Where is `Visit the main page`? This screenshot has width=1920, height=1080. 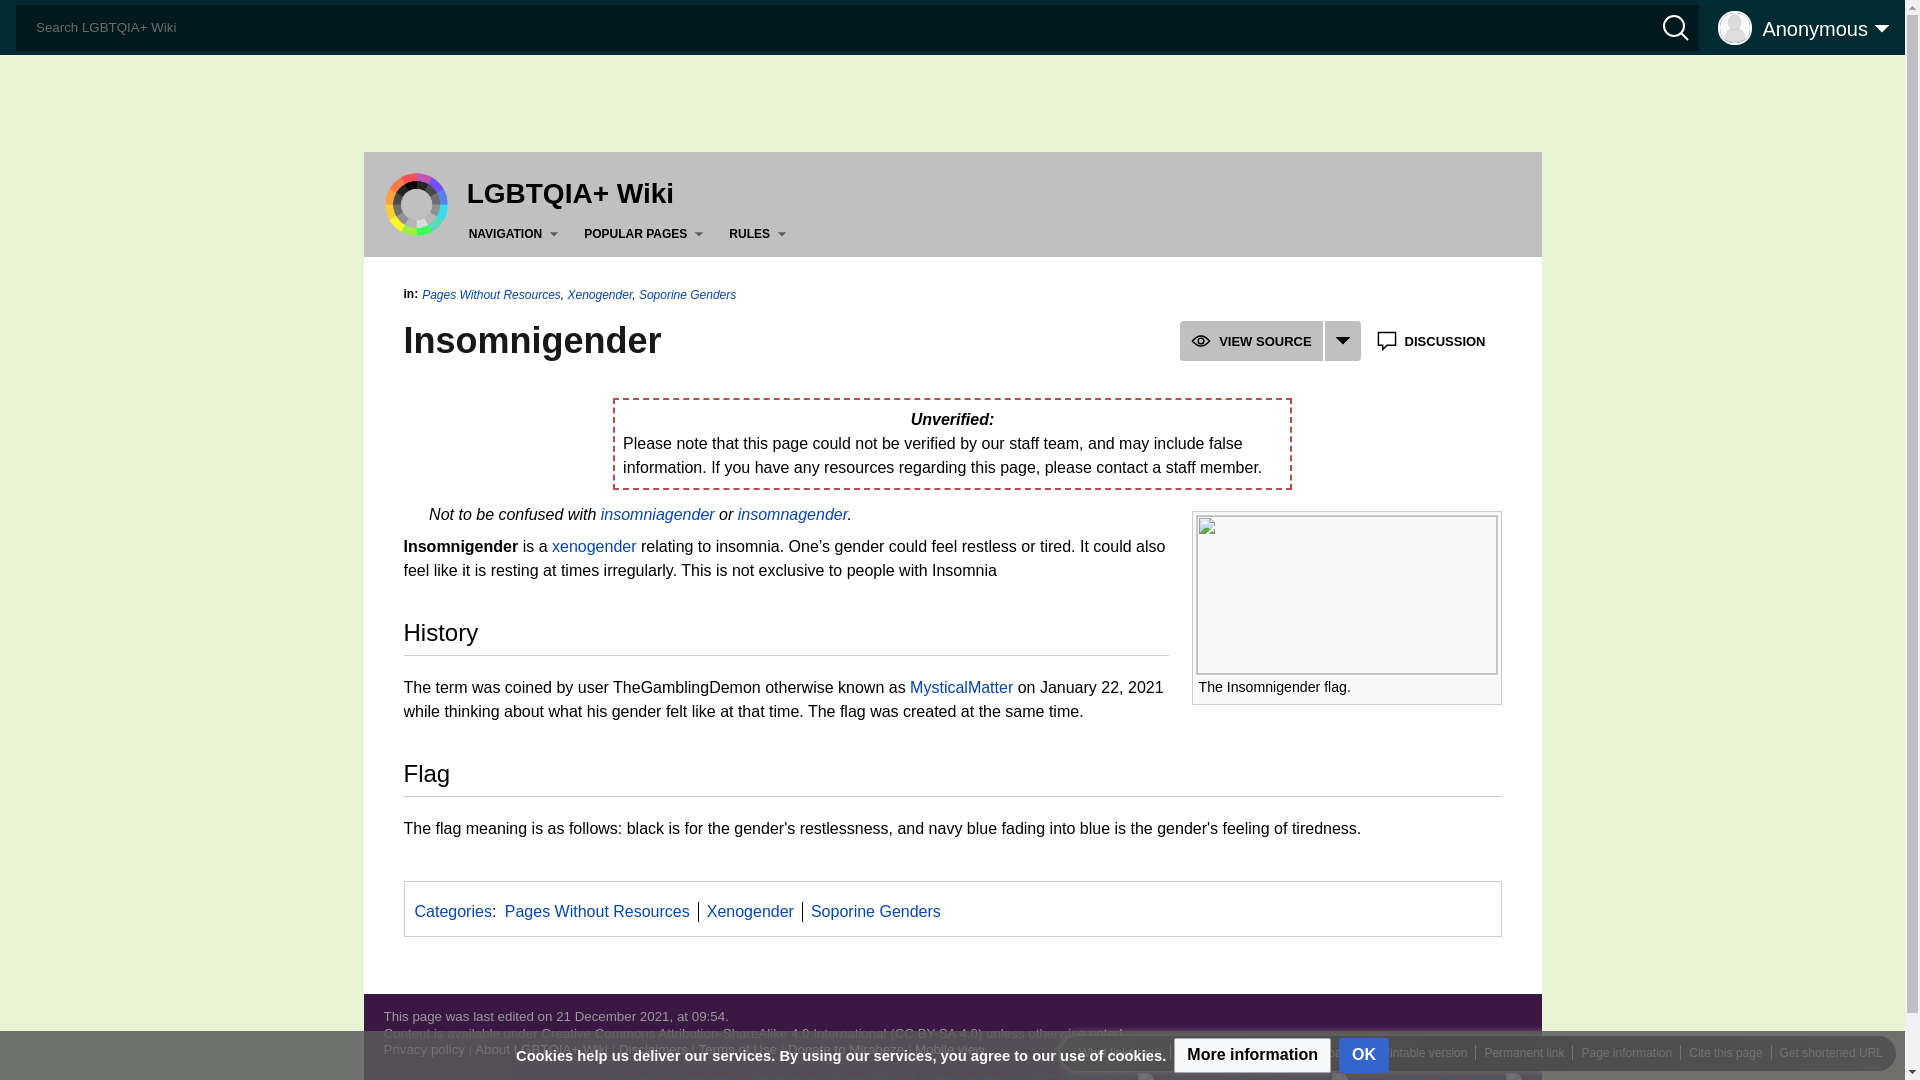
Visit the main page is located at coordinates (416, 203).